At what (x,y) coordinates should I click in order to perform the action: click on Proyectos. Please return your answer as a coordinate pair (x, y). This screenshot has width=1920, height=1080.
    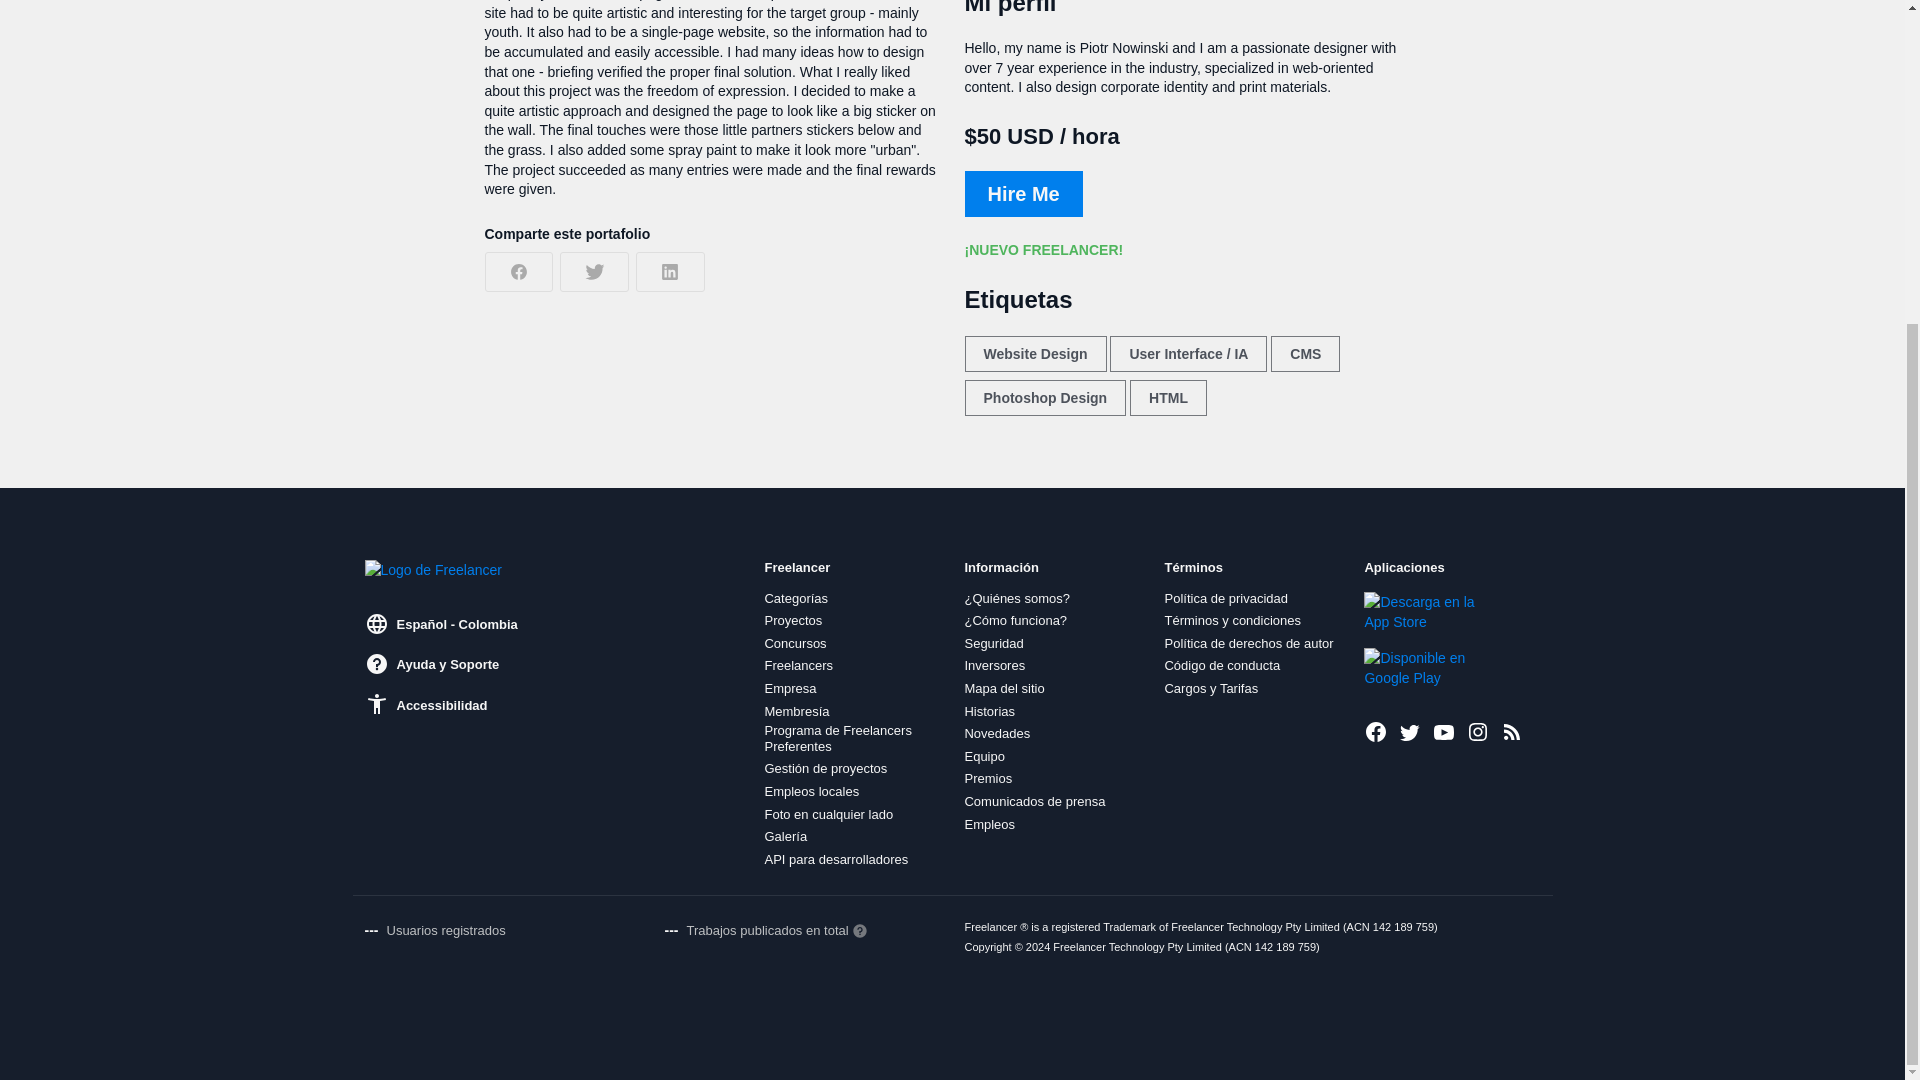
    Looking at the image, I should click on (792, 620).